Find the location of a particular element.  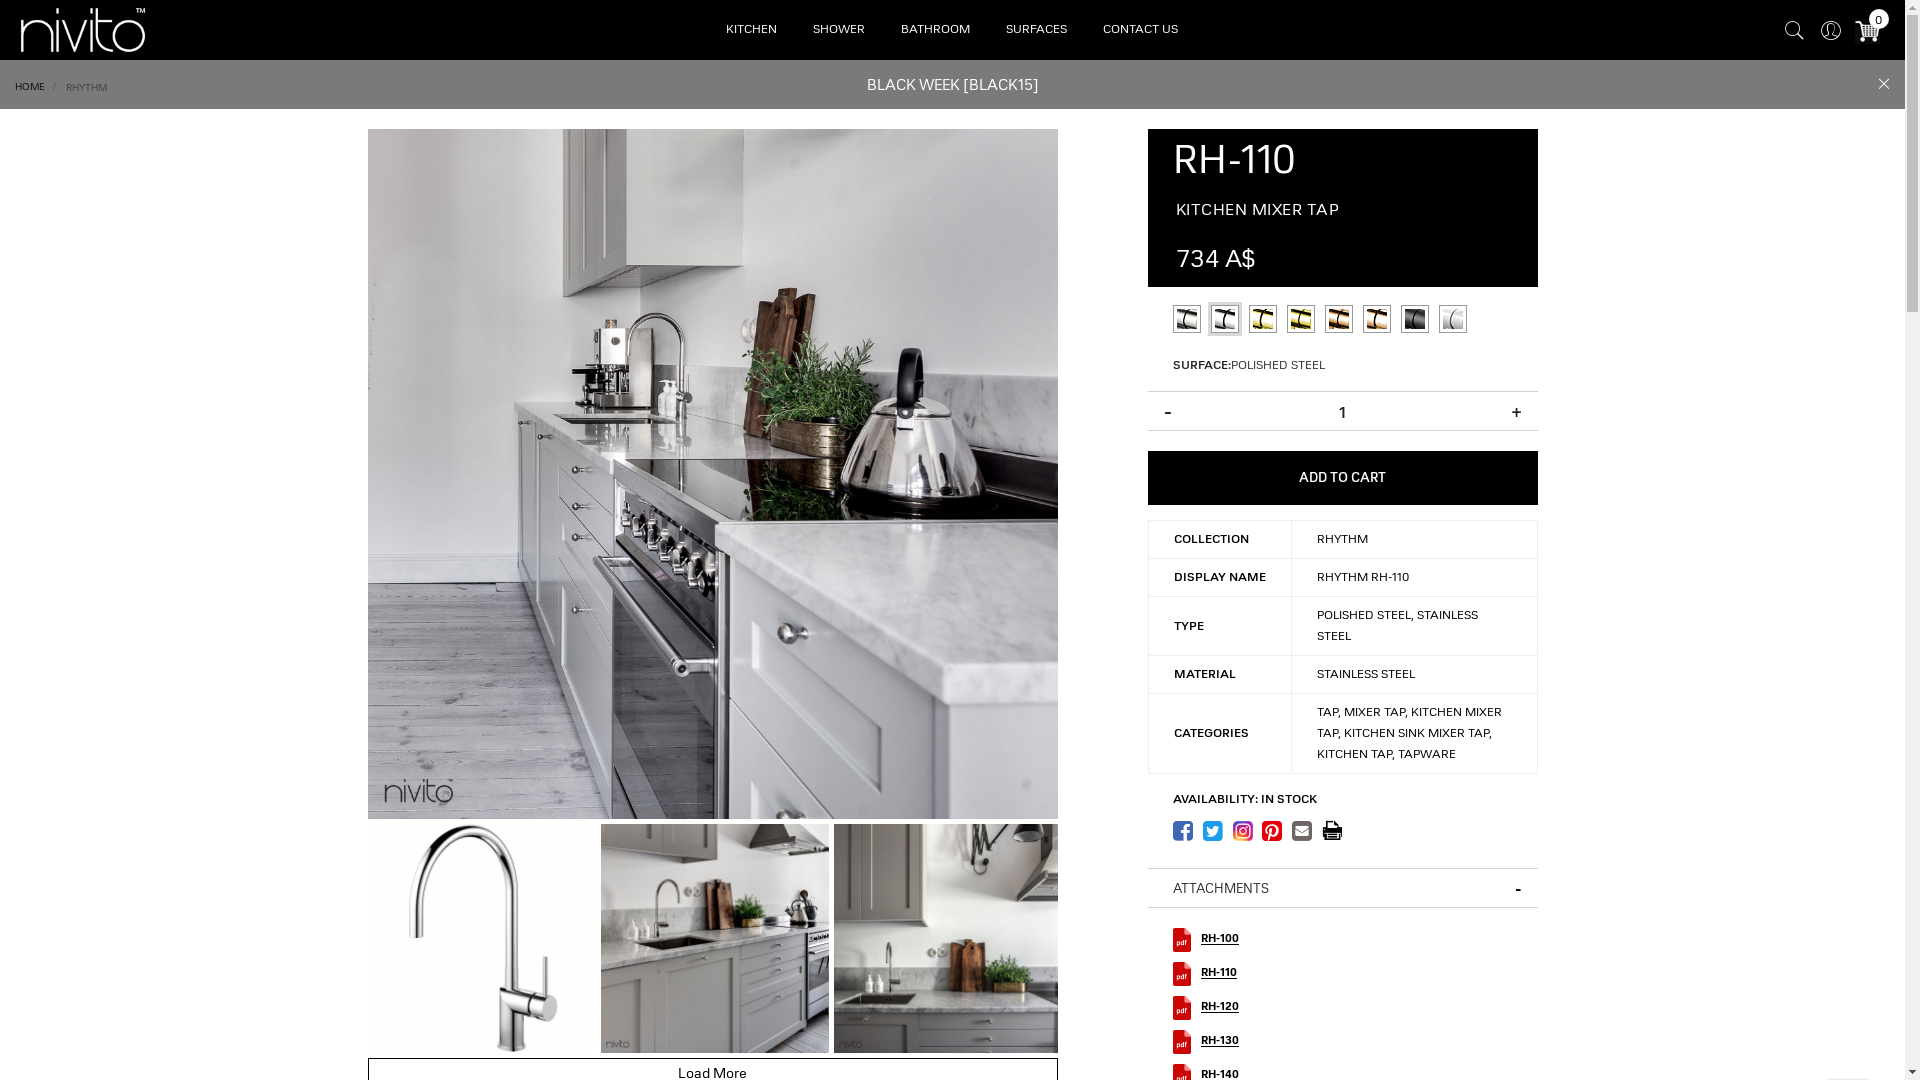

BATHROOM is located at coordinates (935, 30).